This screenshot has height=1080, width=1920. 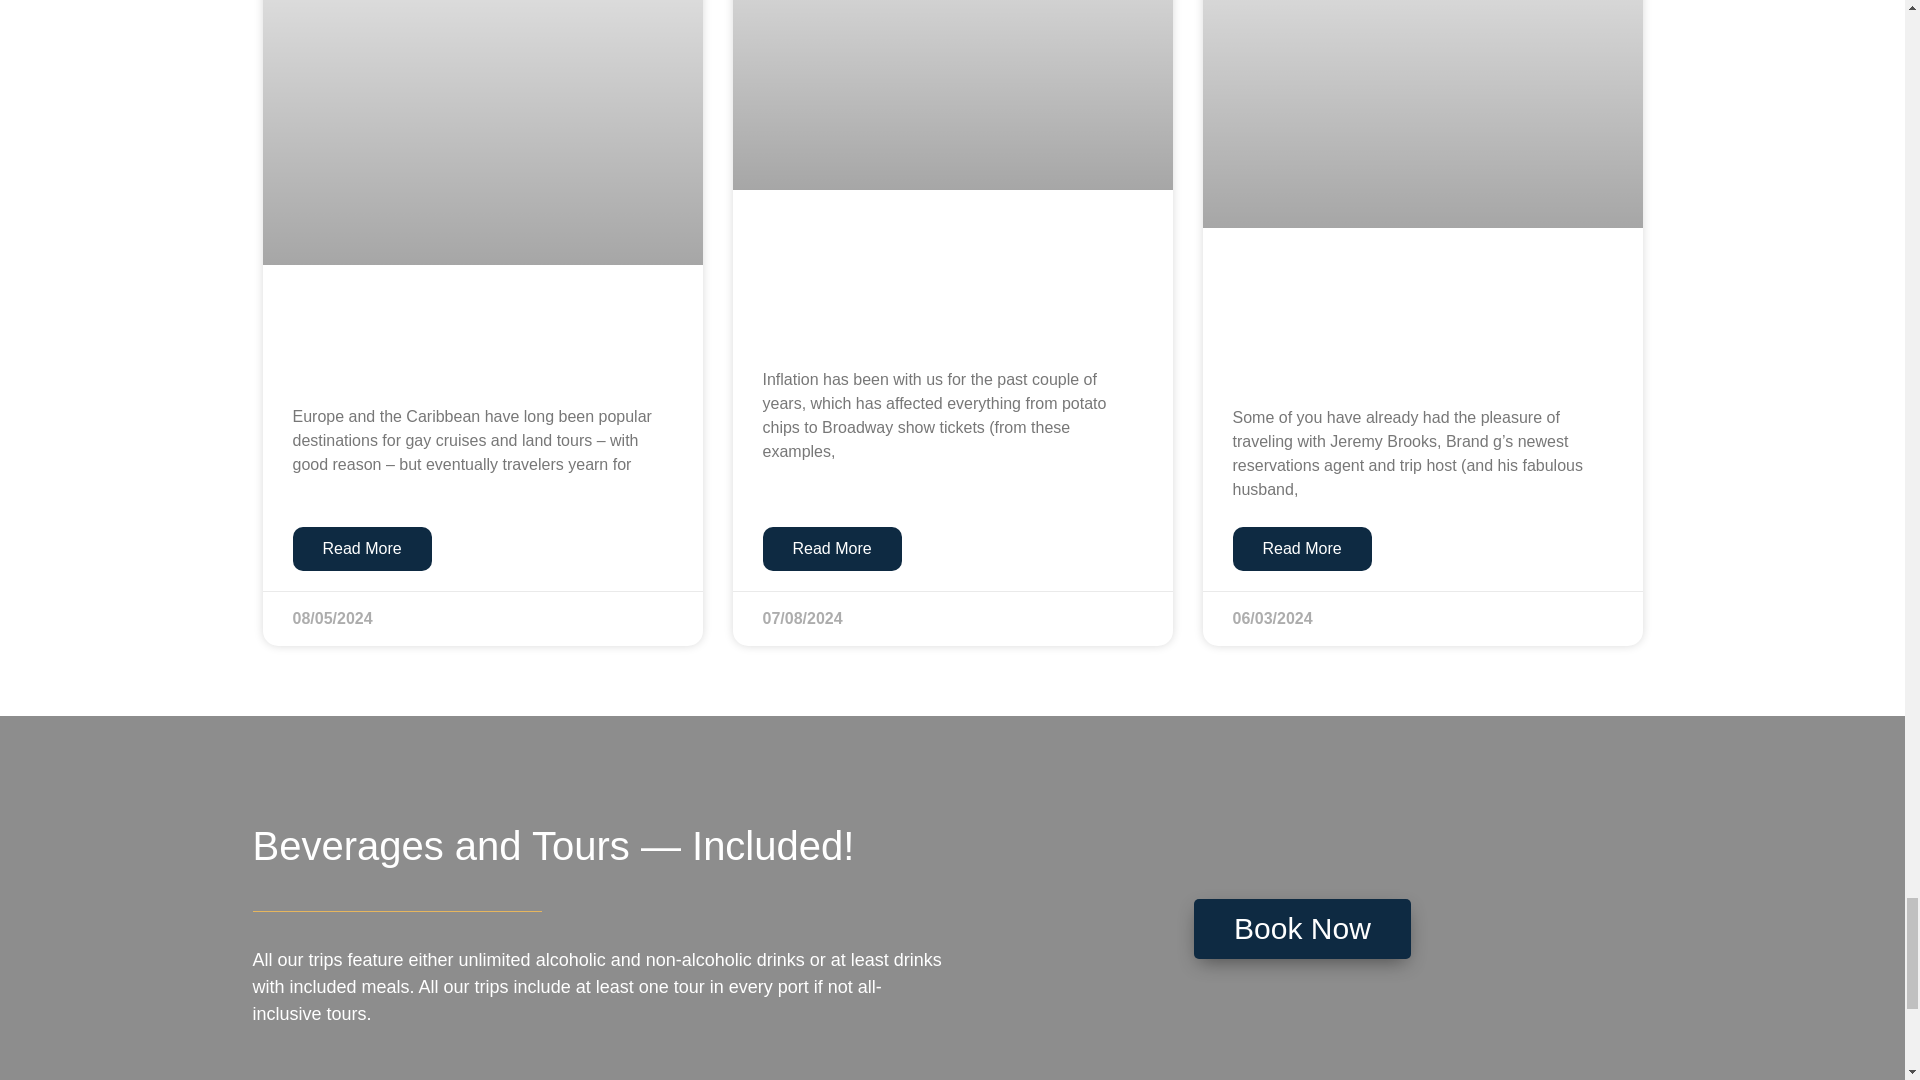 What do you see at coordinates (360, 549) in the screenshot?
I see `Read More` at bounding box center [360, 549].